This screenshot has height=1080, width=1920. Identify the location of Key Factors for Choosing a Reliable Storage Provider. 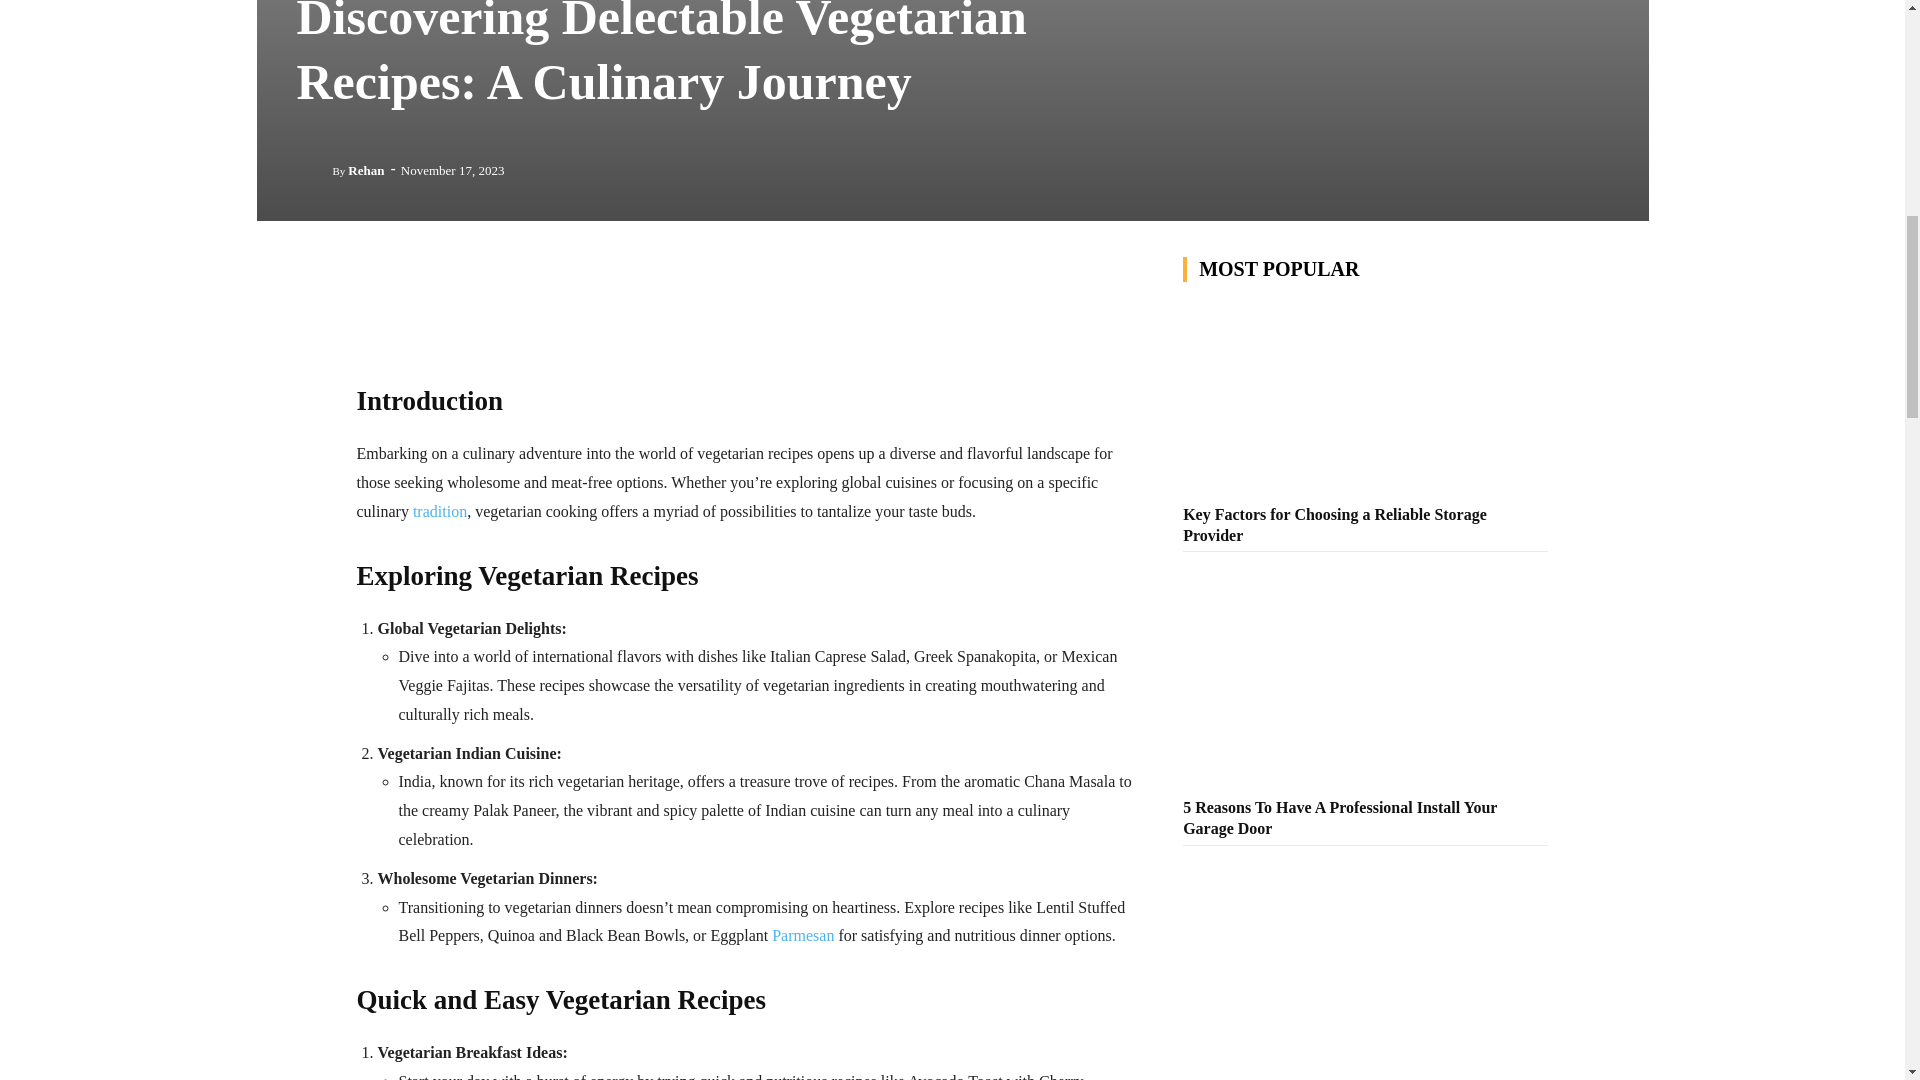
(1334, 525).